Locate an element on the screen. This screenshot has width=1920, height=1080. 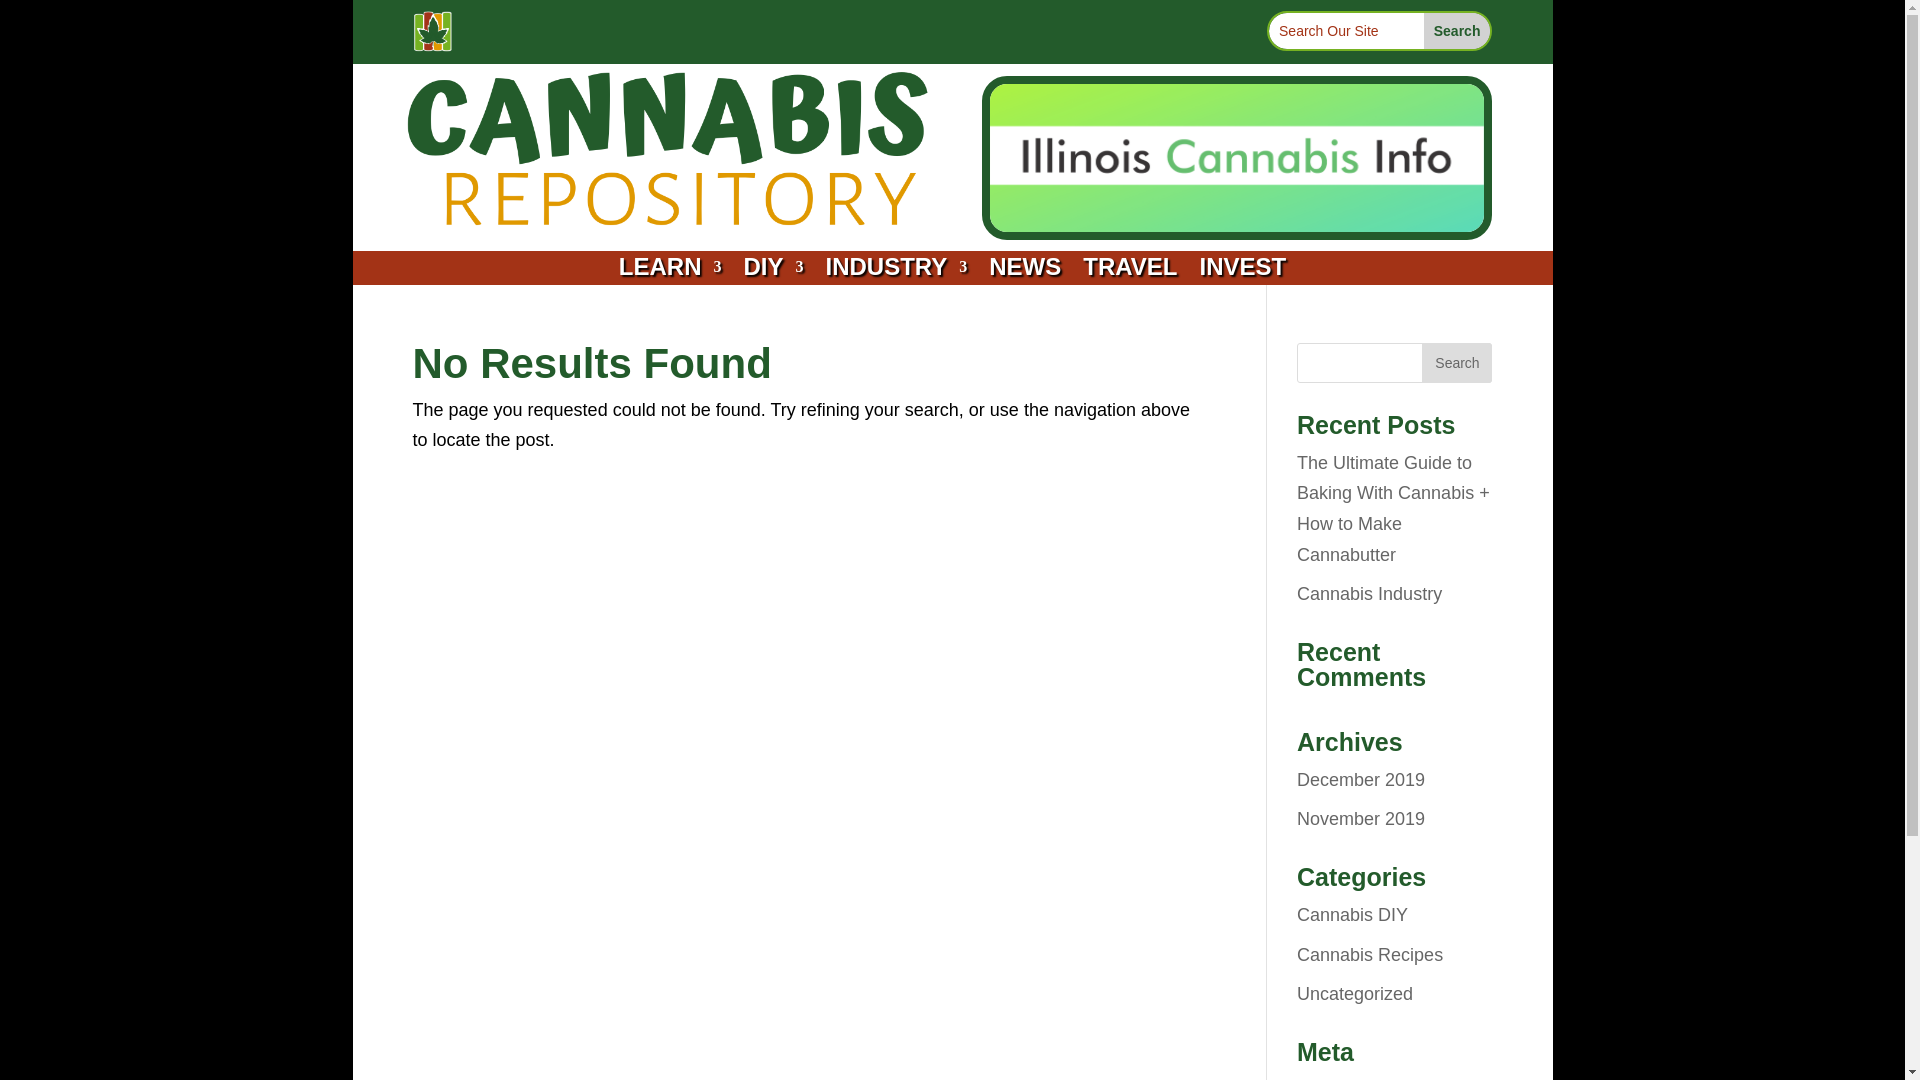
Cannabis Industry is located at coordinates (1369, 594).